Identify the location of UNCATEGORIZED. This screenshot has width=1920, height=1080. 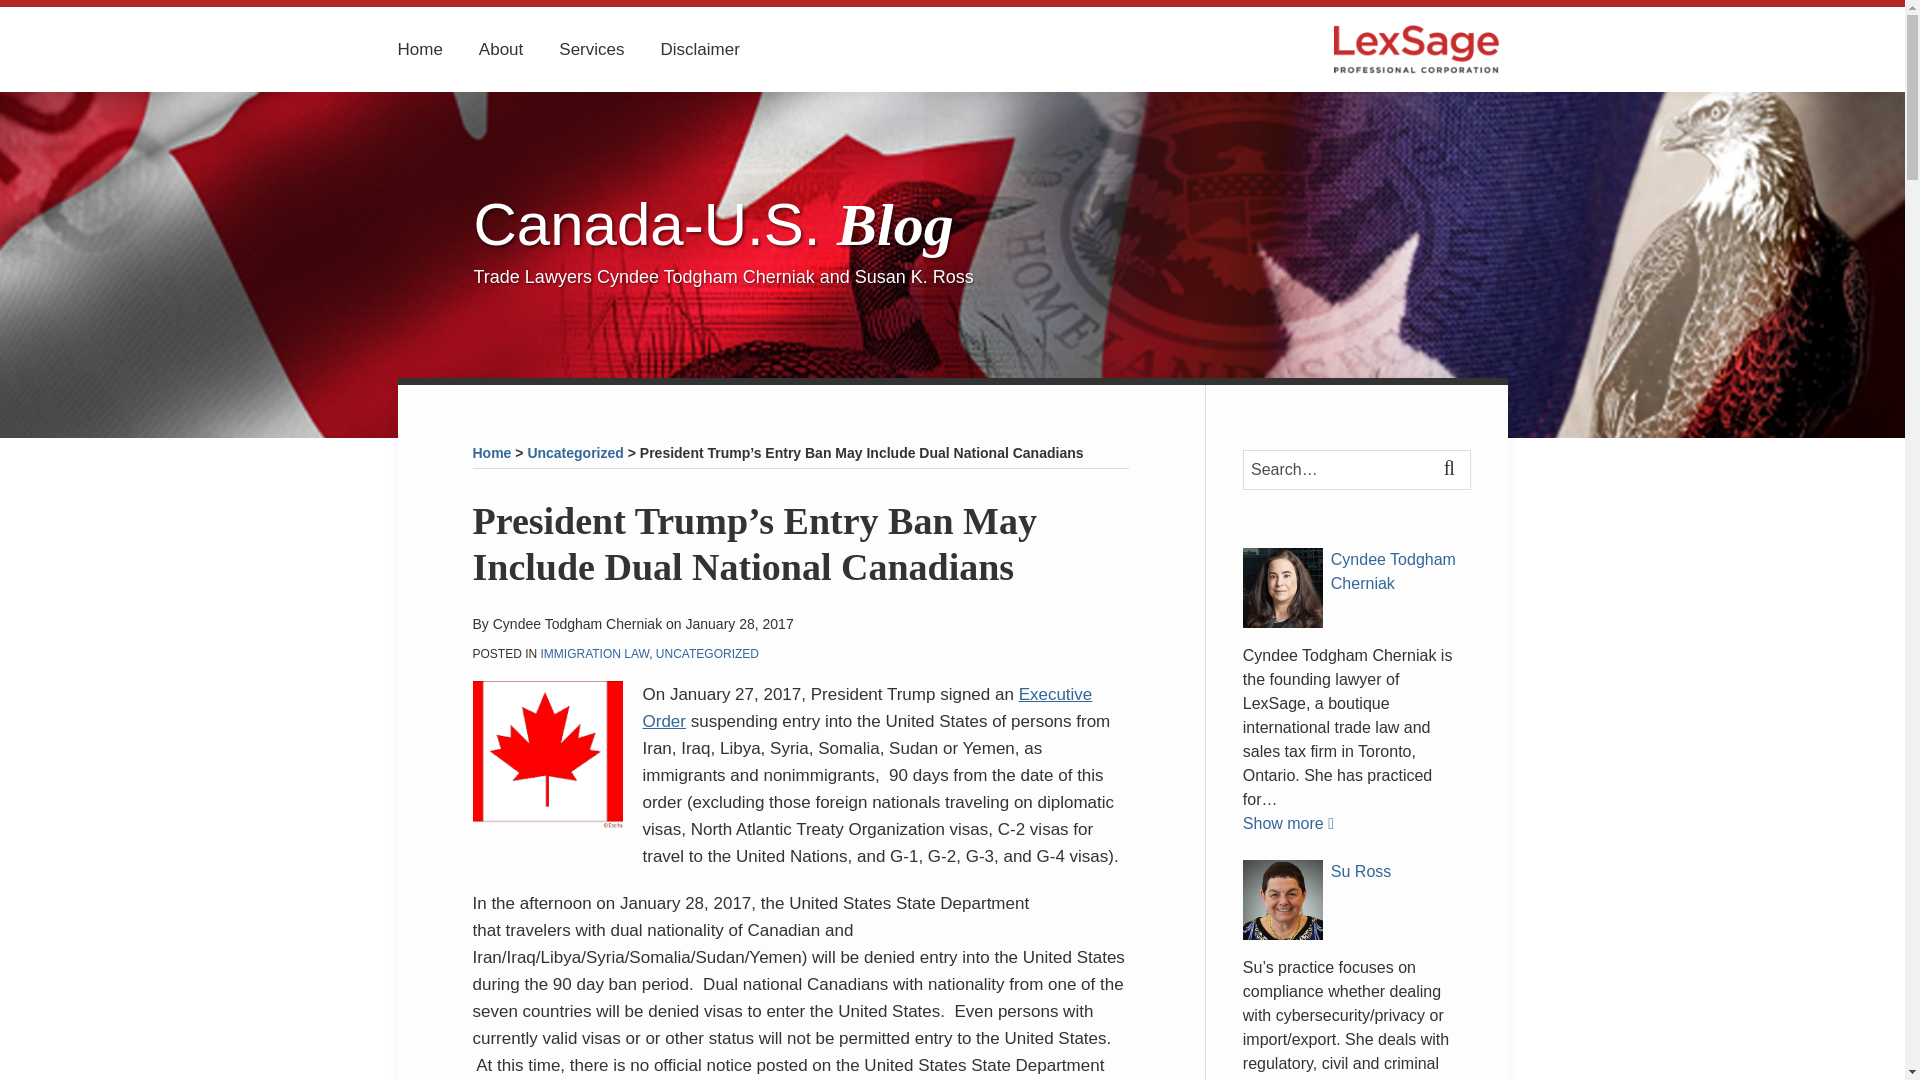
(707, 653).